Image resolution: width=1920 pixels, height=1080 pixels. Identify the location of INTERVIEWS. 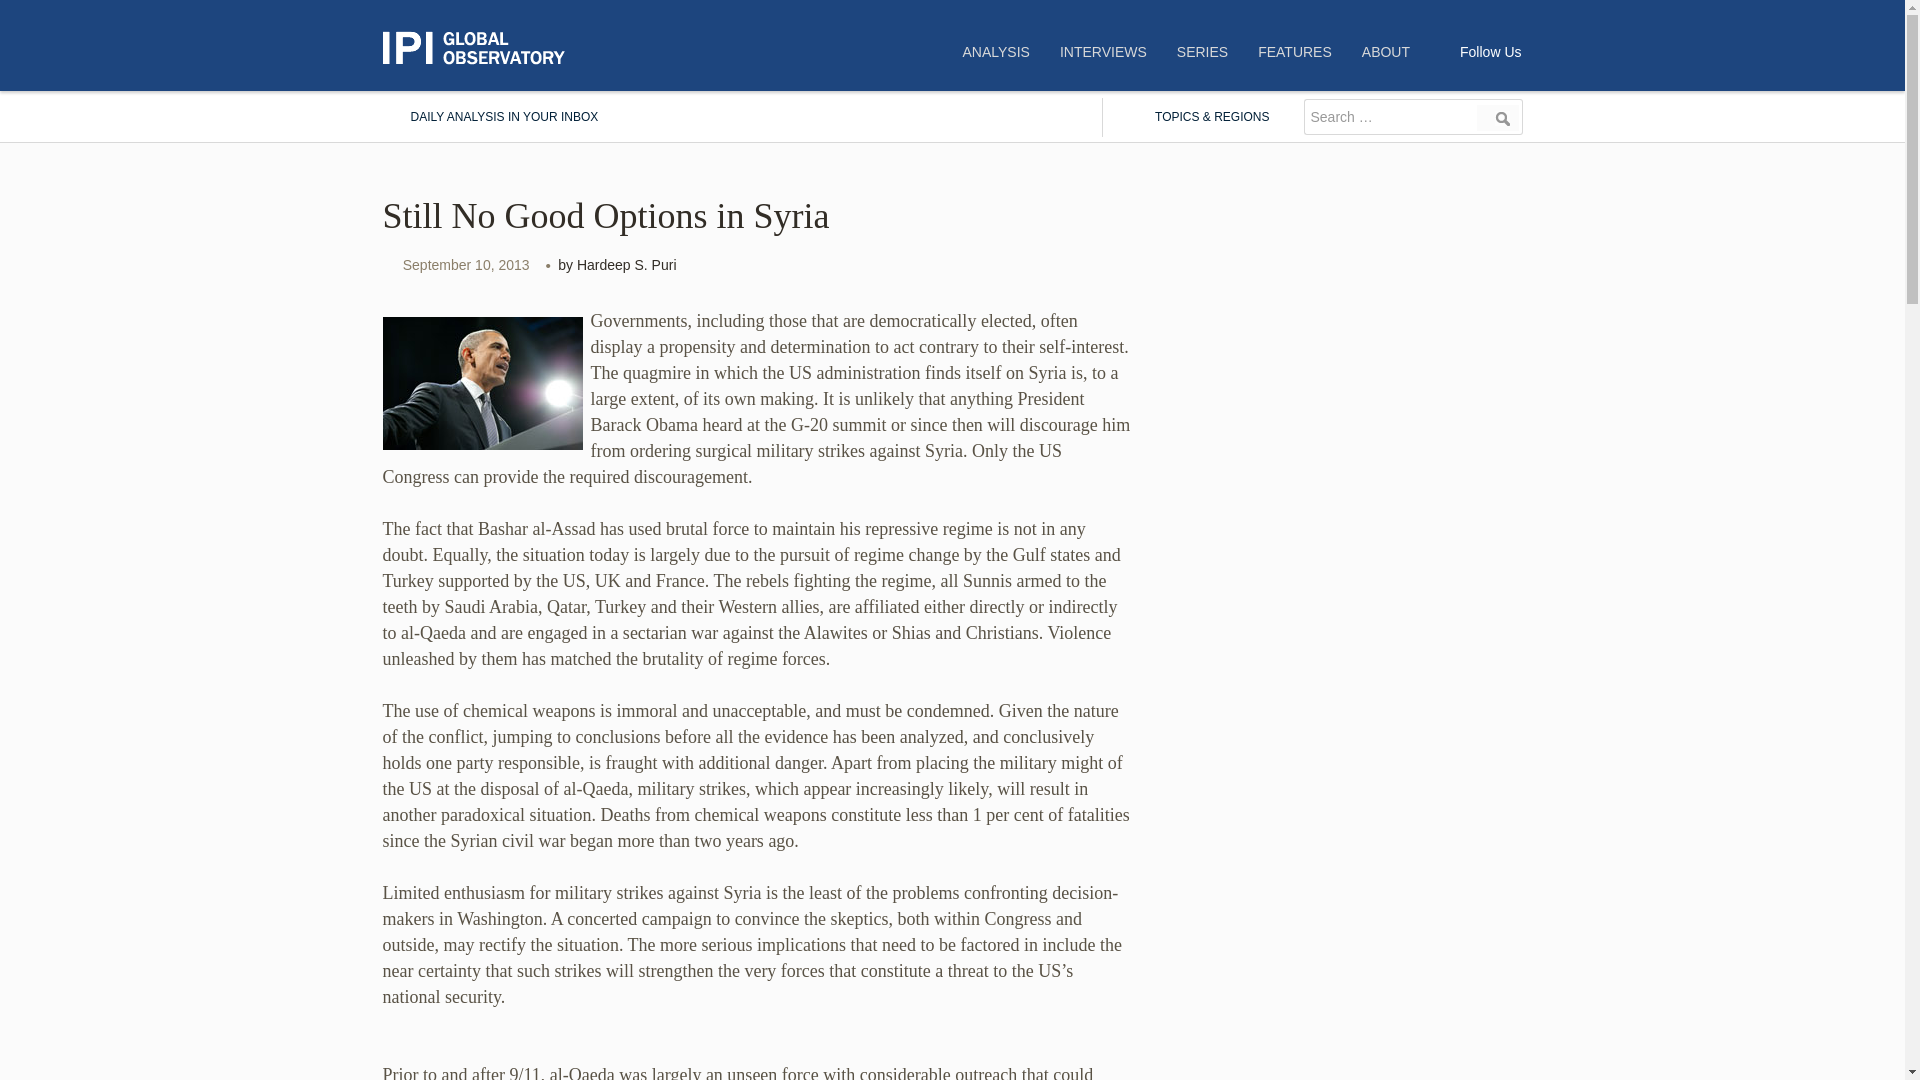
(1102, 52).